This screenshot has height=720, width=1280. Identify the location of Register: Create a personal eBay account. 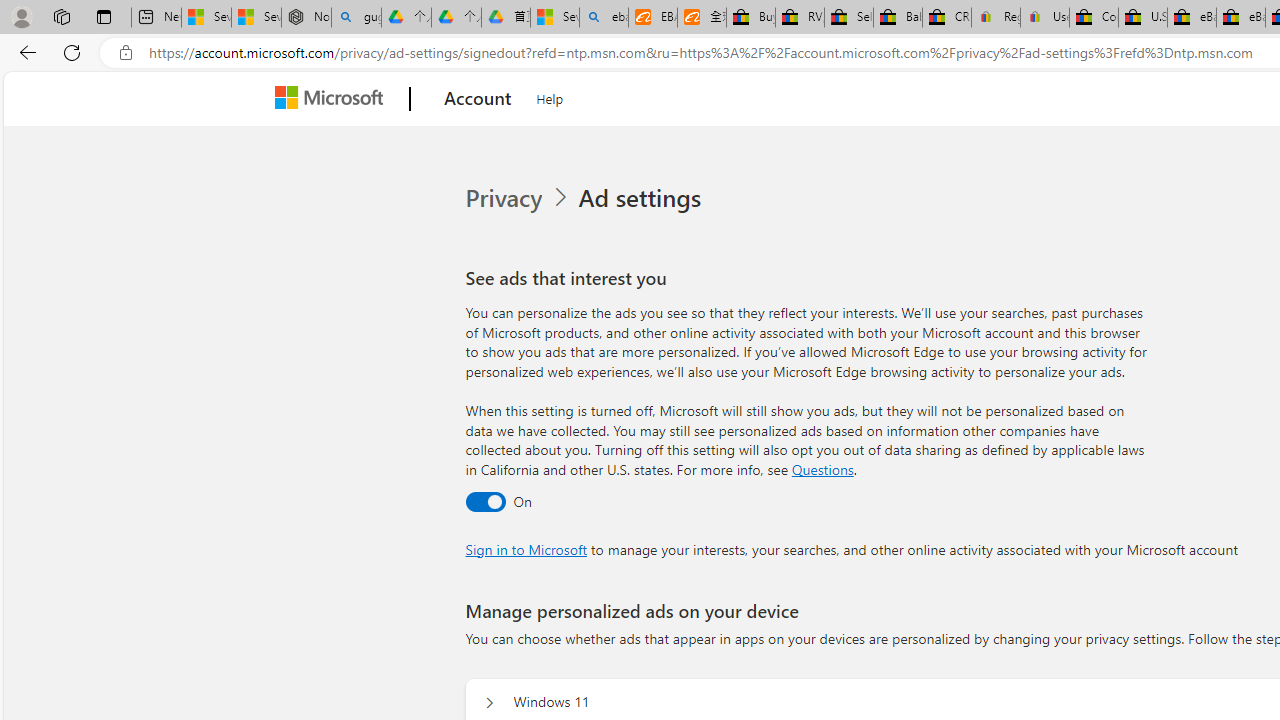
(996, 18).